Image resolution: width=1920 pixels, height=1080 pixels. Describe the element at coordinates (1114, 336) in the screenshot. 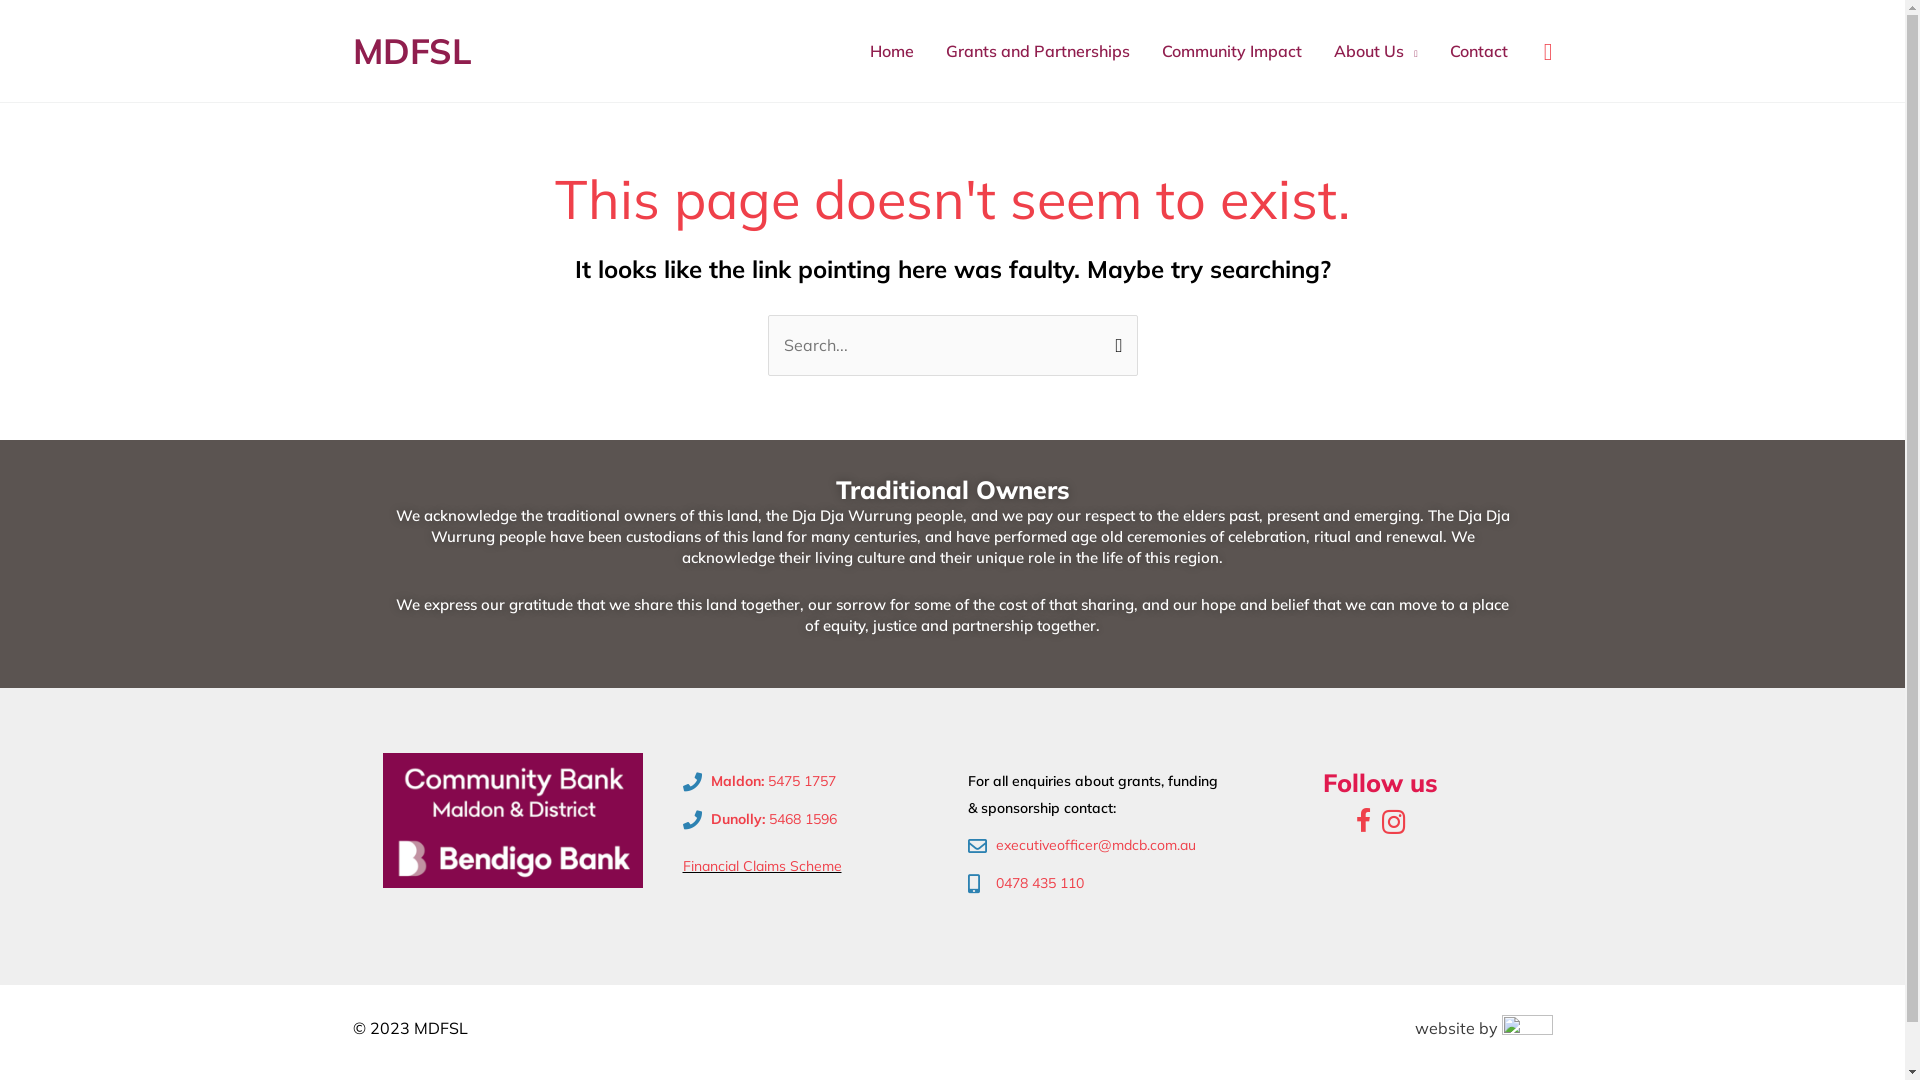

I see `Search` at that location.